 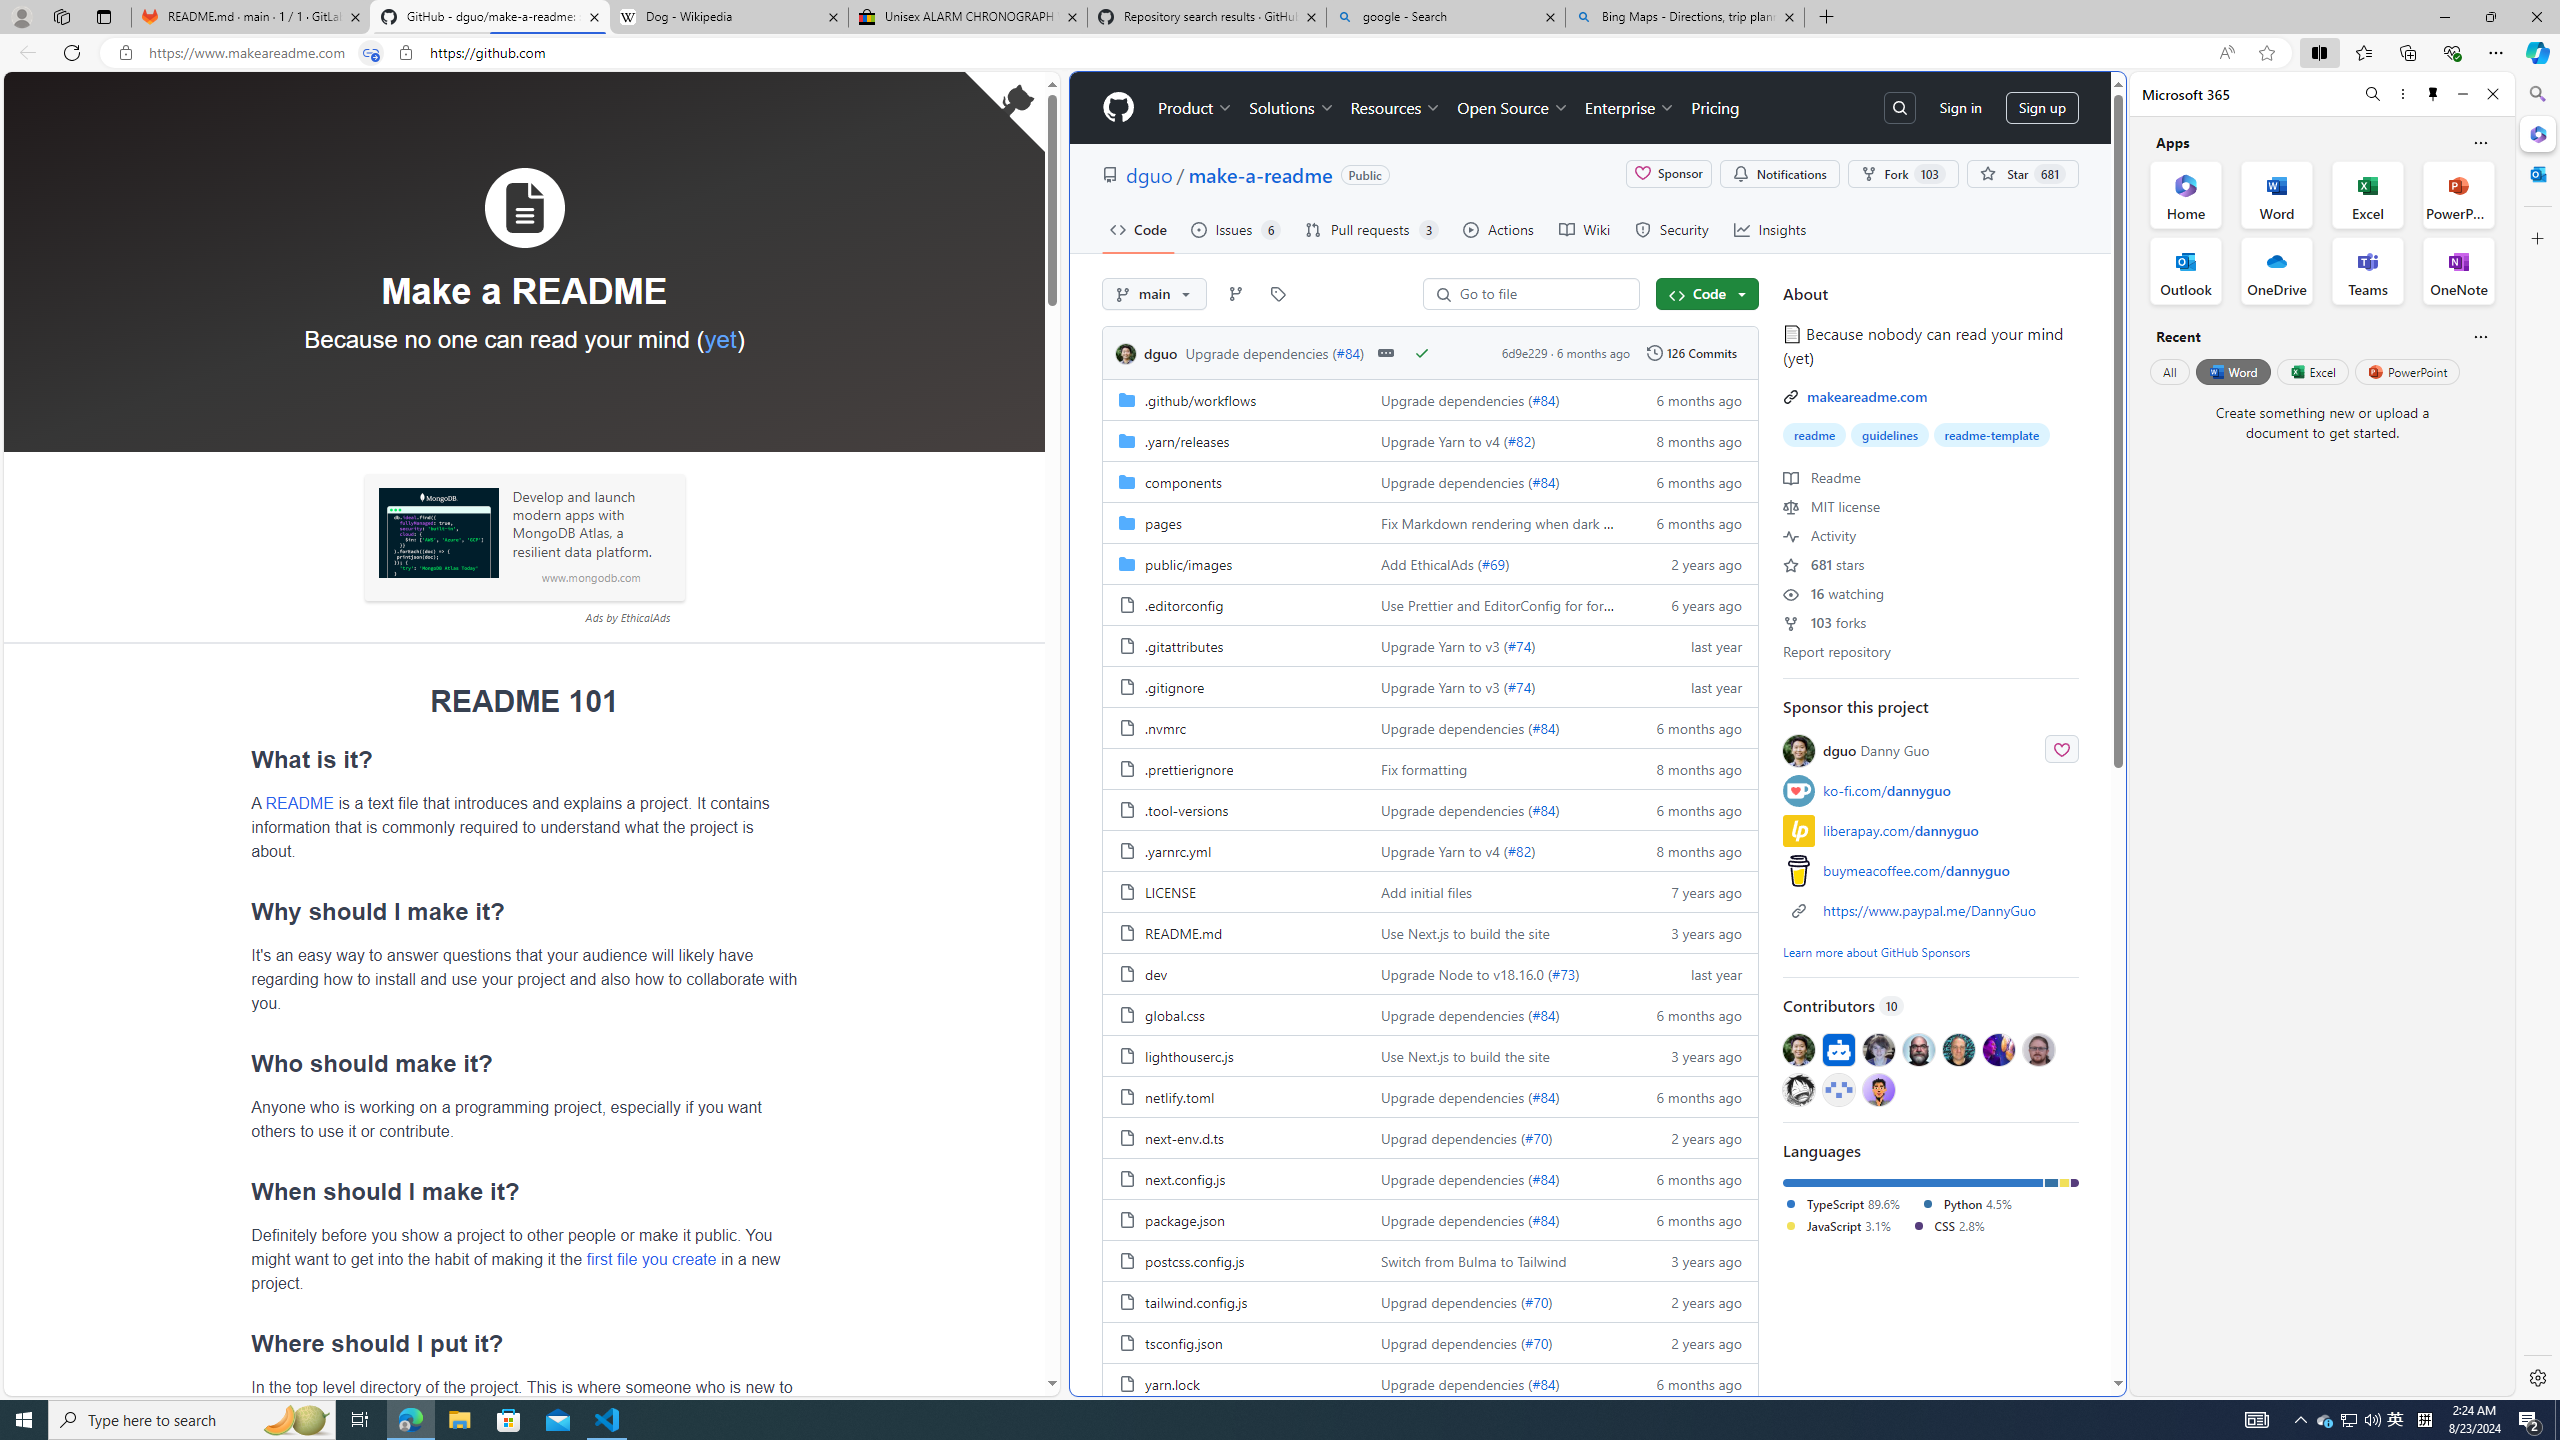 What do you see at coordinates (1824, 564) in the screenshot?
I see `681 stars` at bounding box center [1824, 564].